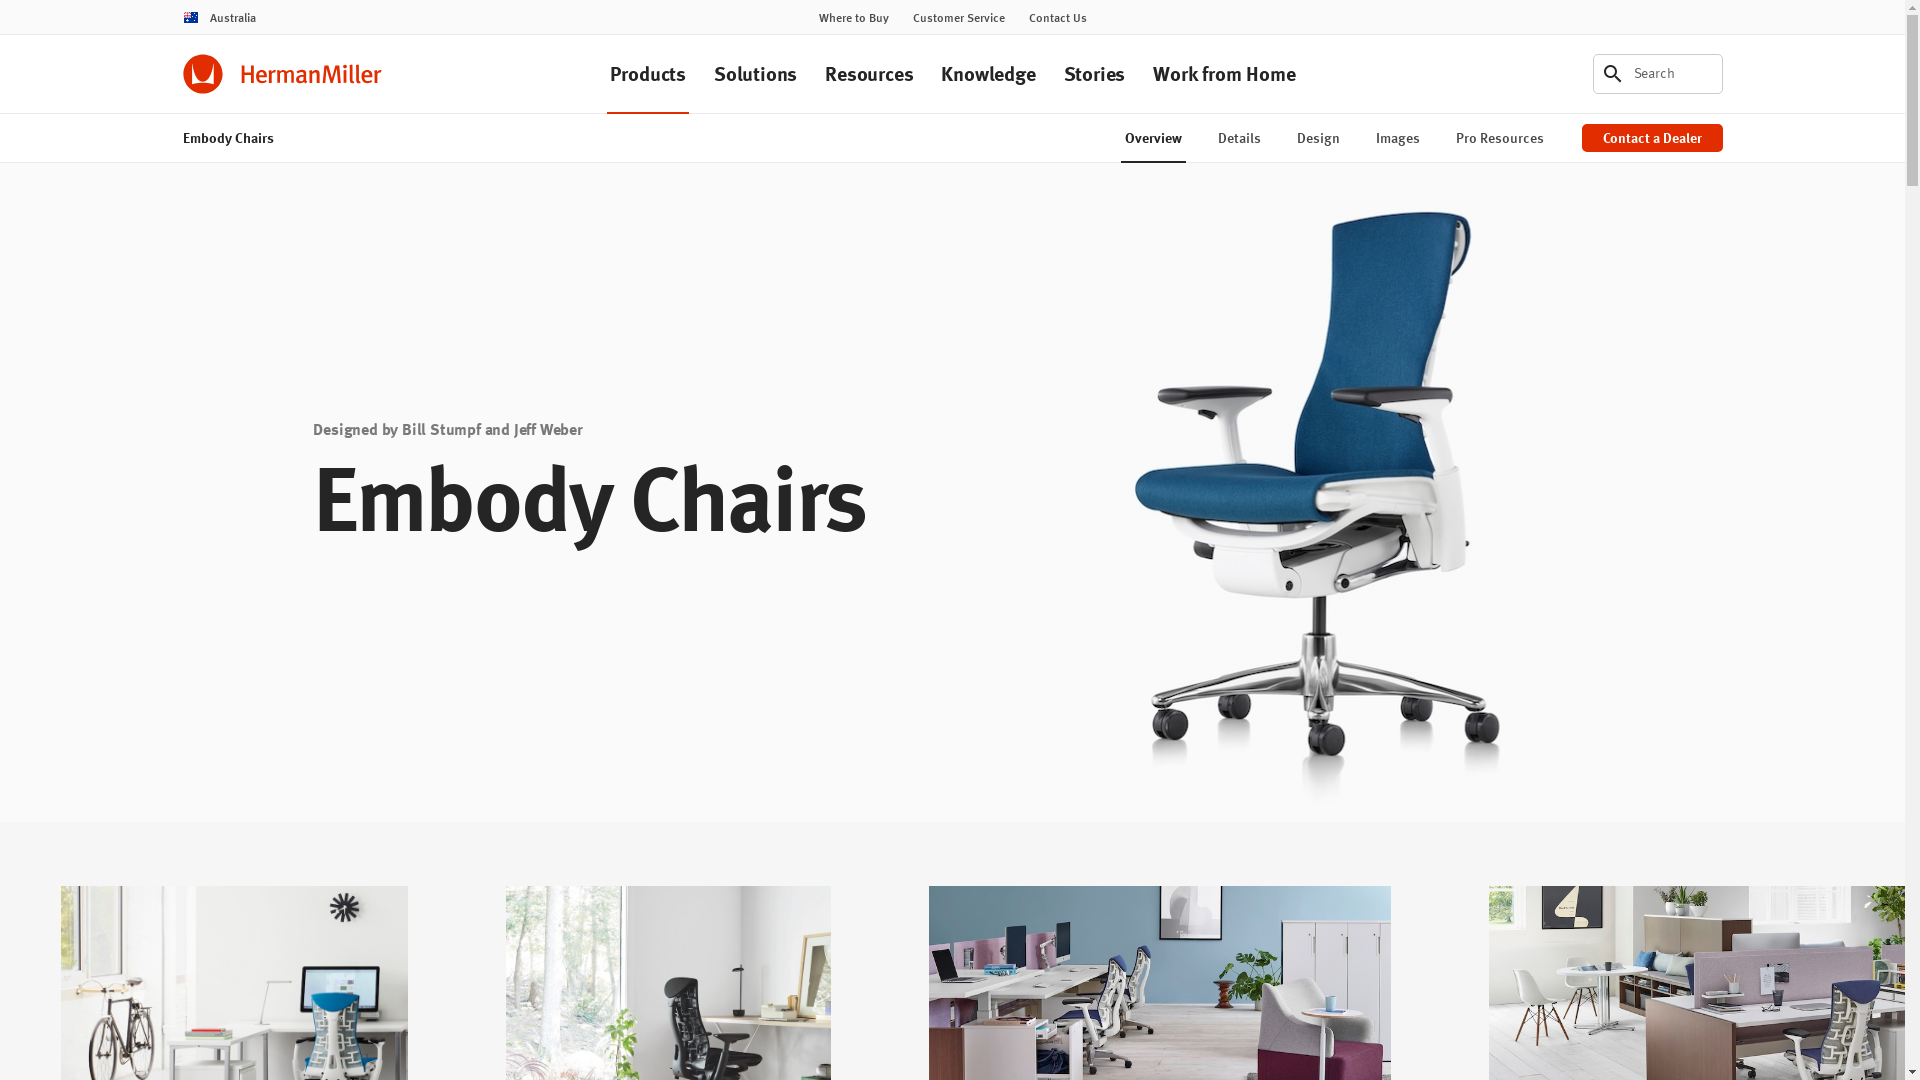  Describe the element at coordinates (1240, 138) in the screenshot. I see `Details` at that location.